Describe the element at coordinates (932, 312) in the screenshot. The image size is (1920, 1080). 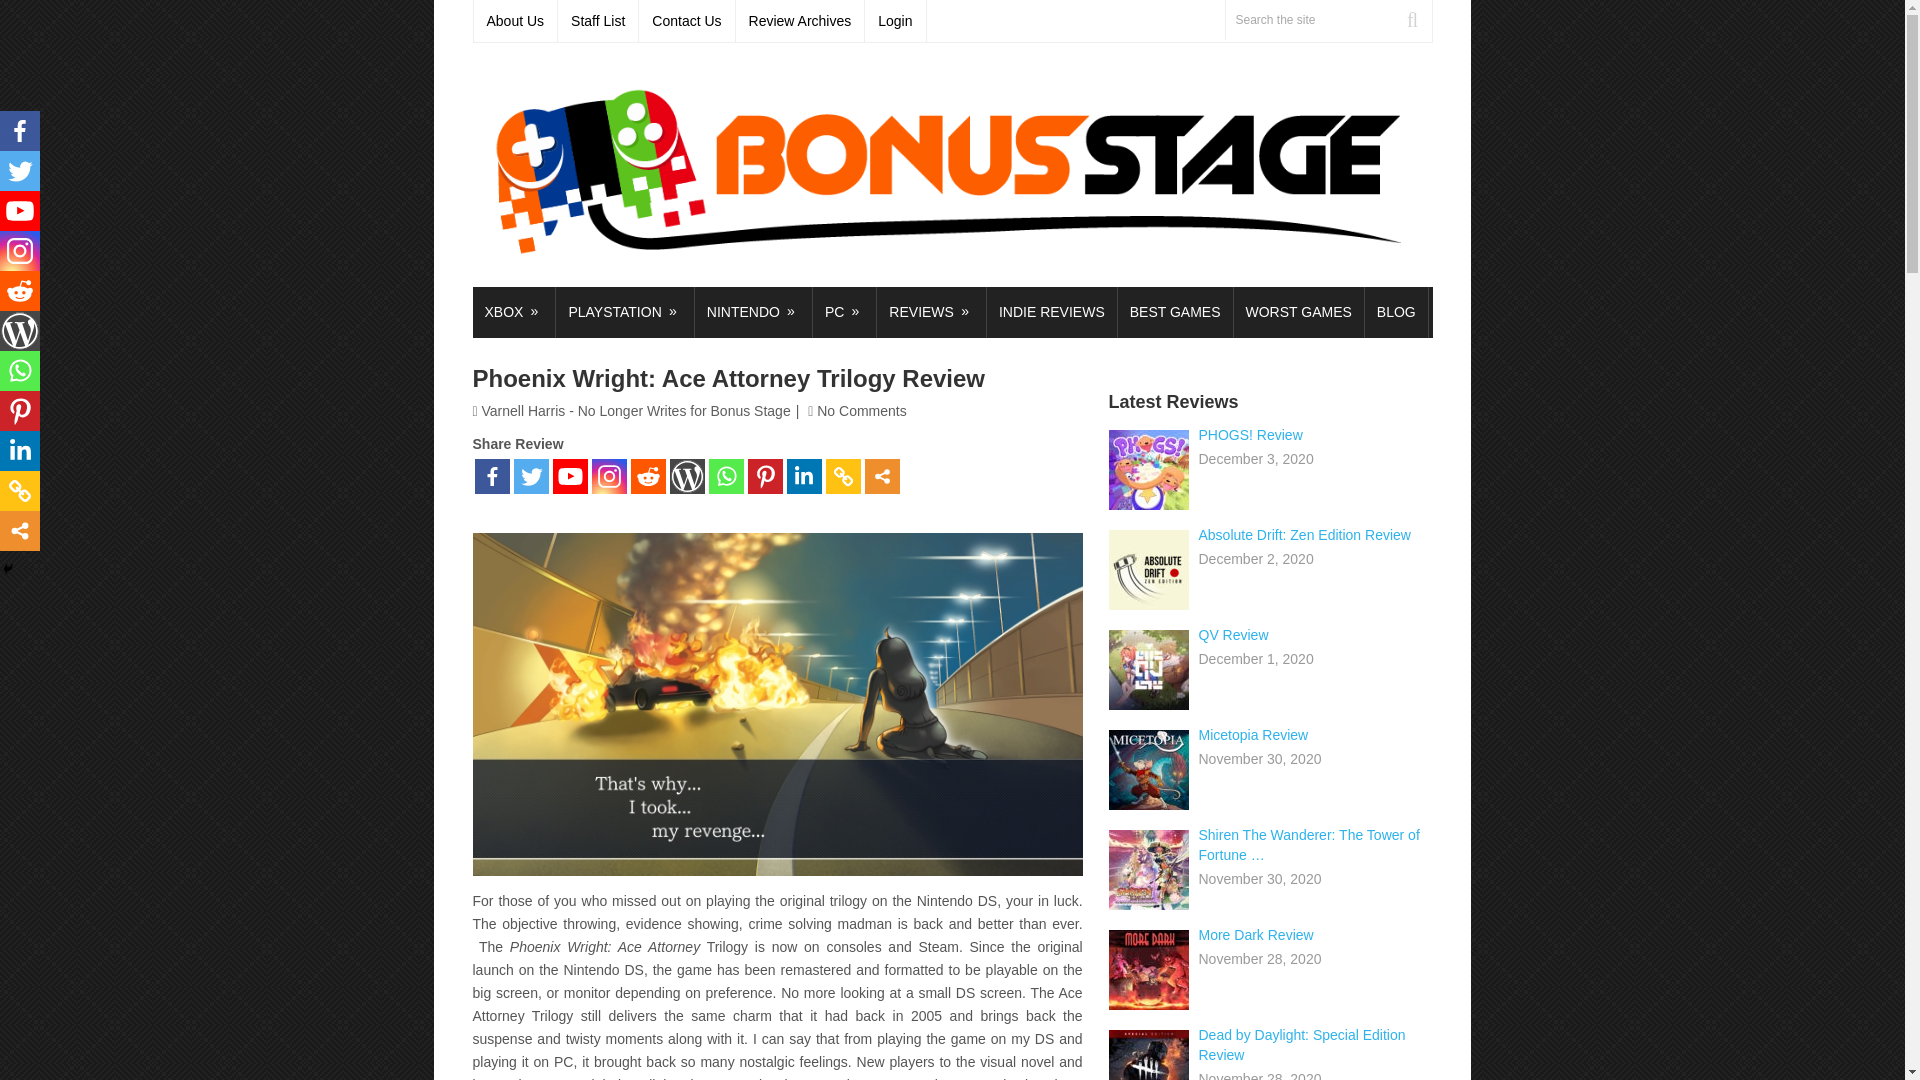
I see `REVIEWS` at that location.